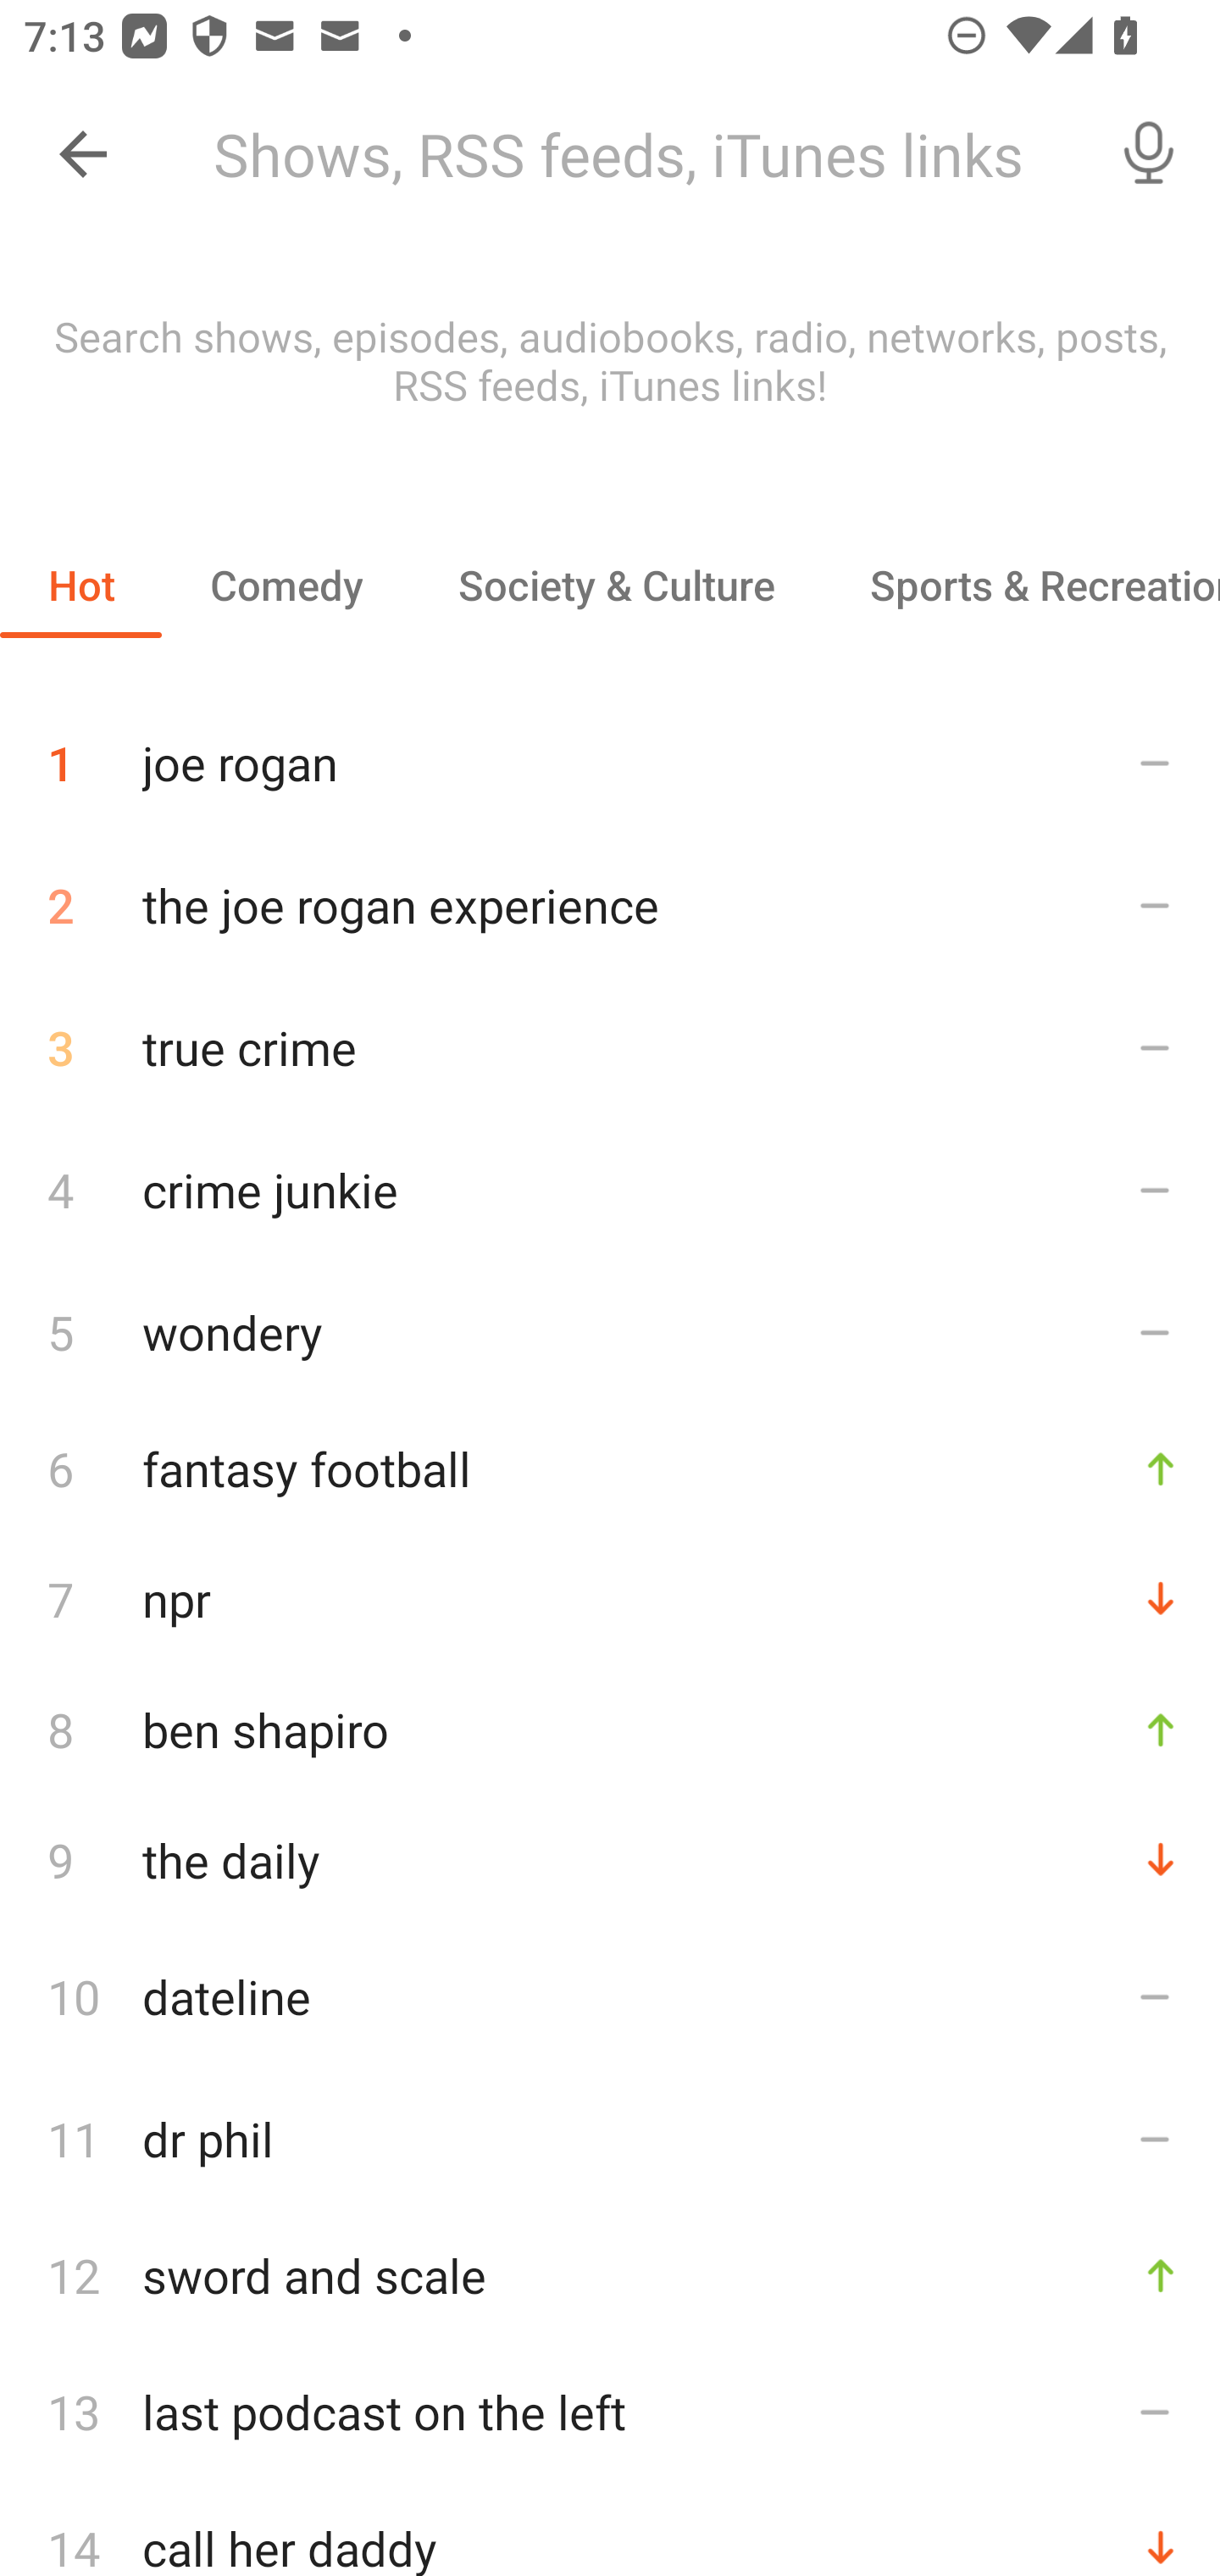 The width and height of the screenshot is (1220, 2576). Describe the element at coordinates (610, 2276) in the screenshot. I see `12 sword and scale` at that location.